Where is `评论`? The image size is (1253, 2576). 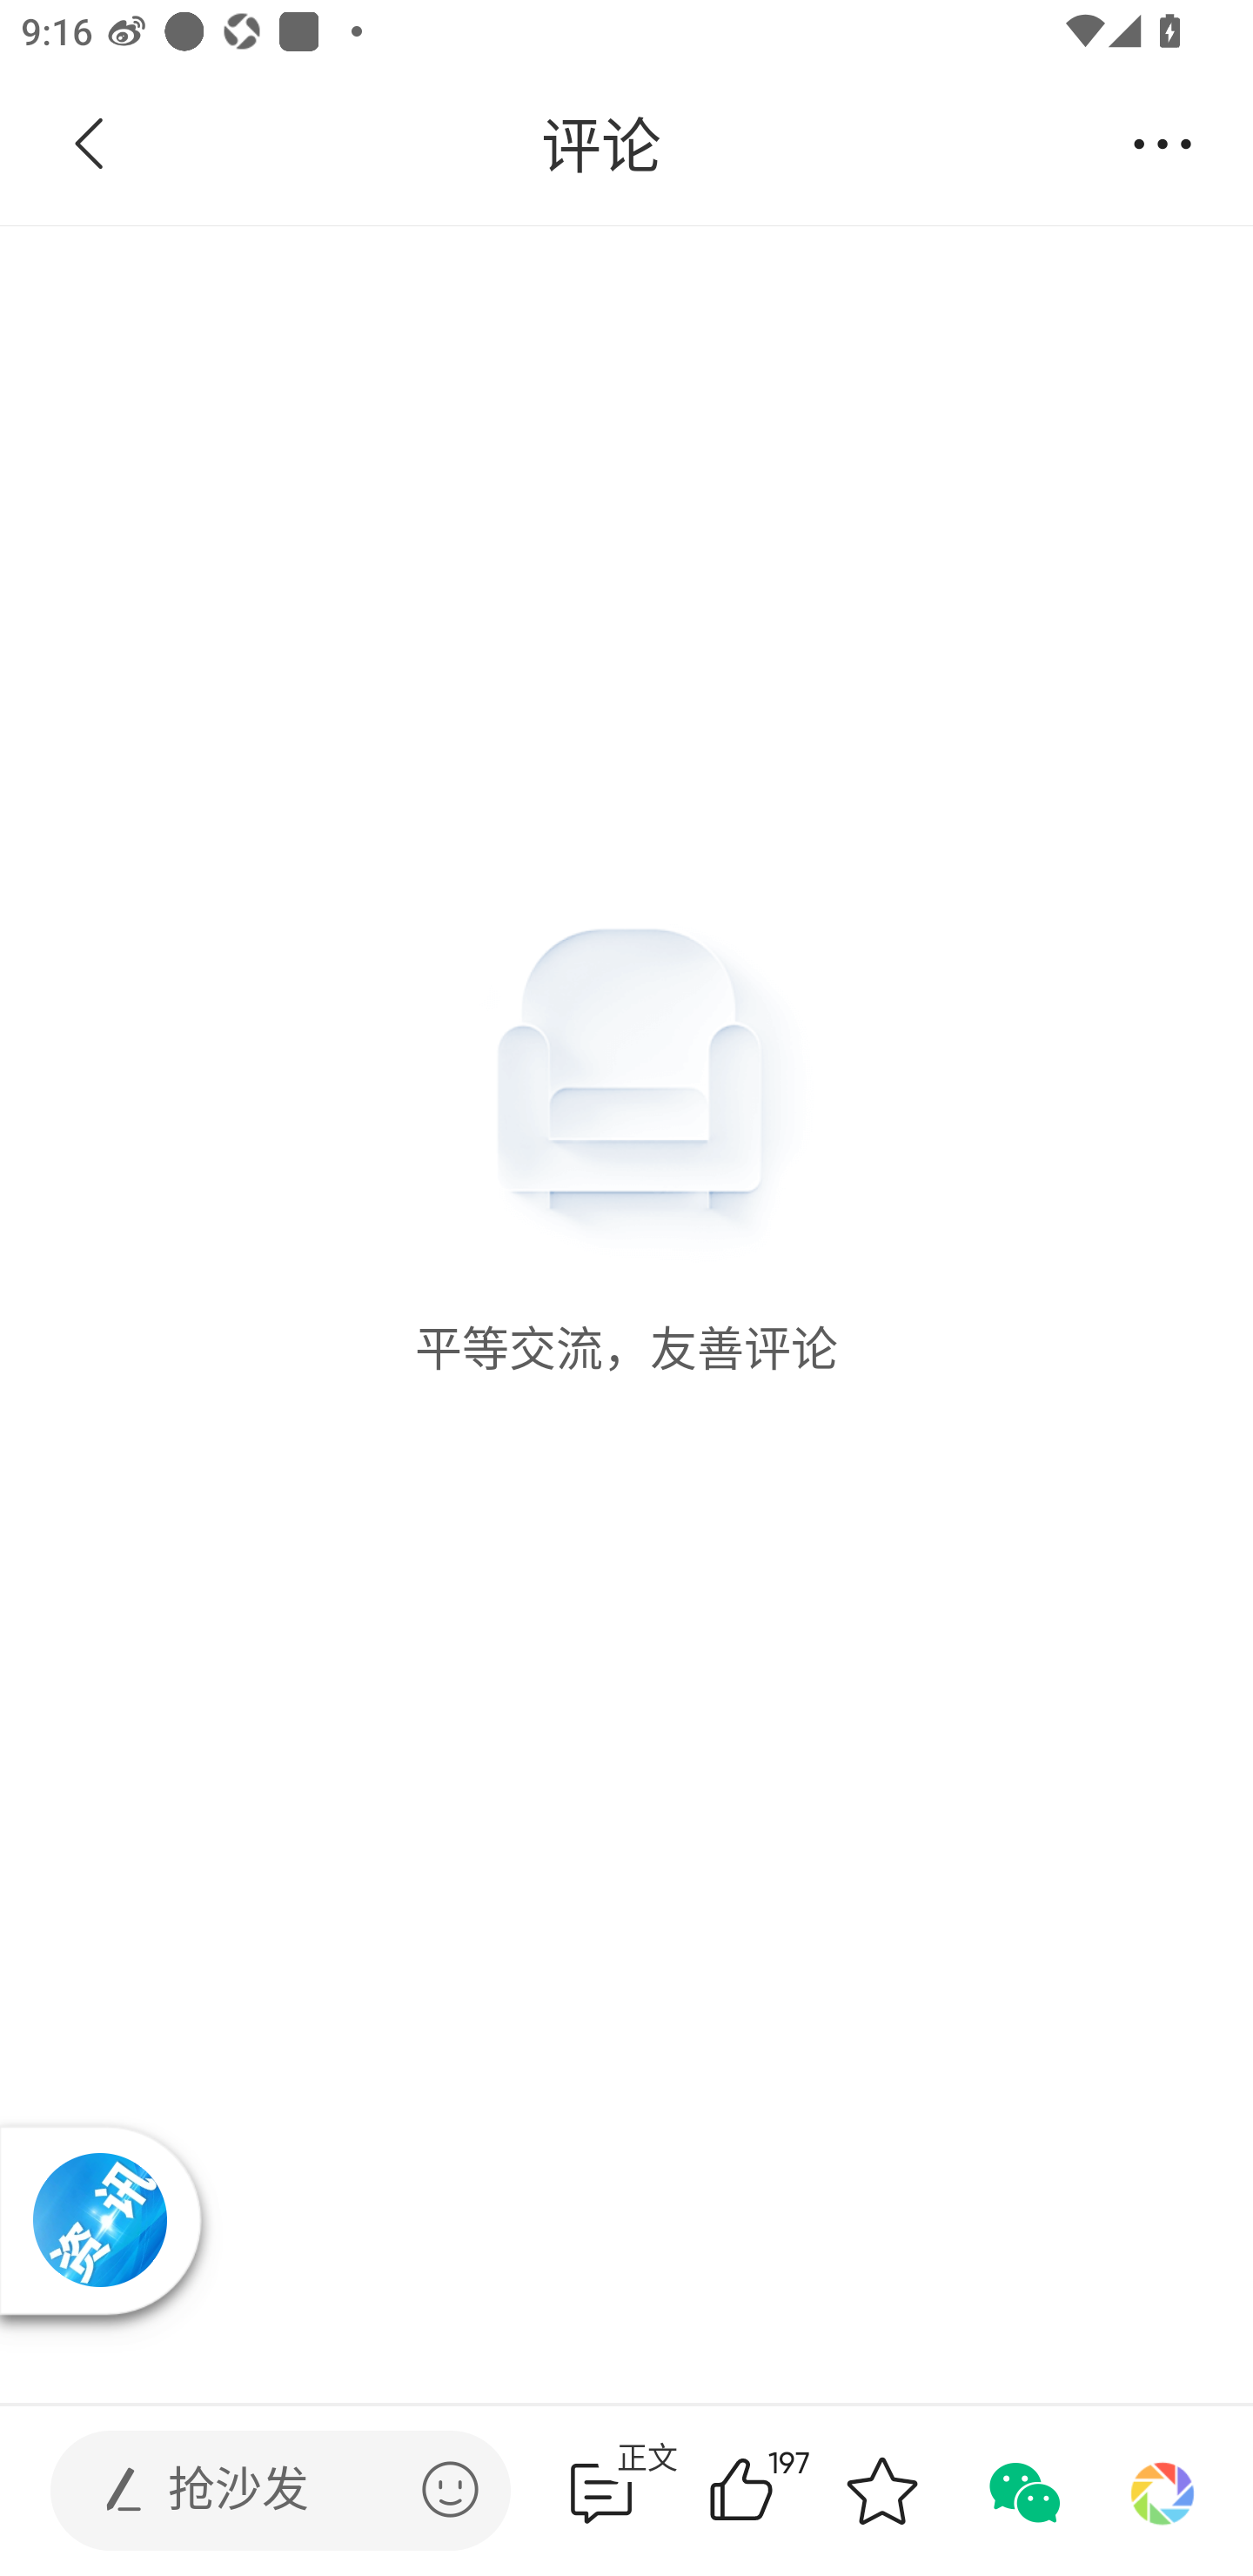 评论 is located at coordinates (600, 144).